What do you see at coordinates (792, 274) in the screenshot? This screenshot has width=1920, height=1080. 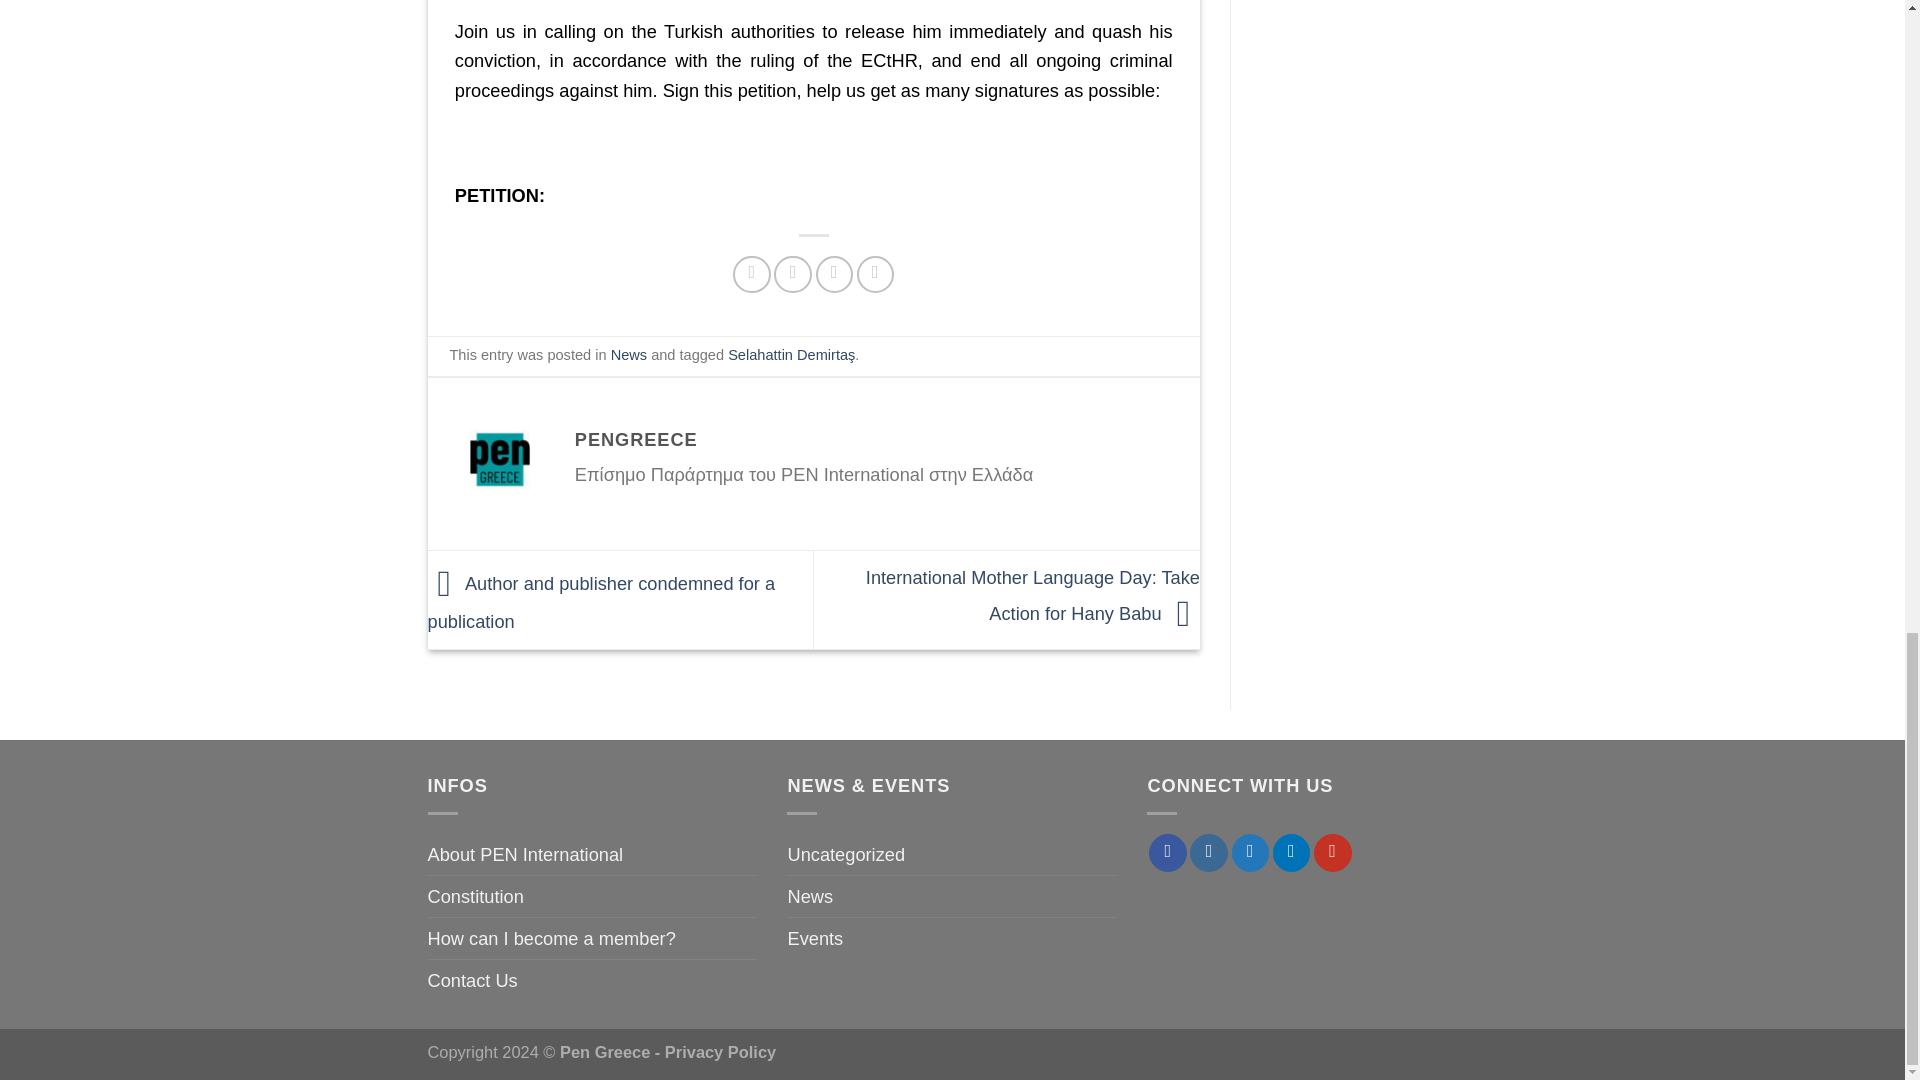 I see `Share on Twitter` at bounding box center [792, 274].